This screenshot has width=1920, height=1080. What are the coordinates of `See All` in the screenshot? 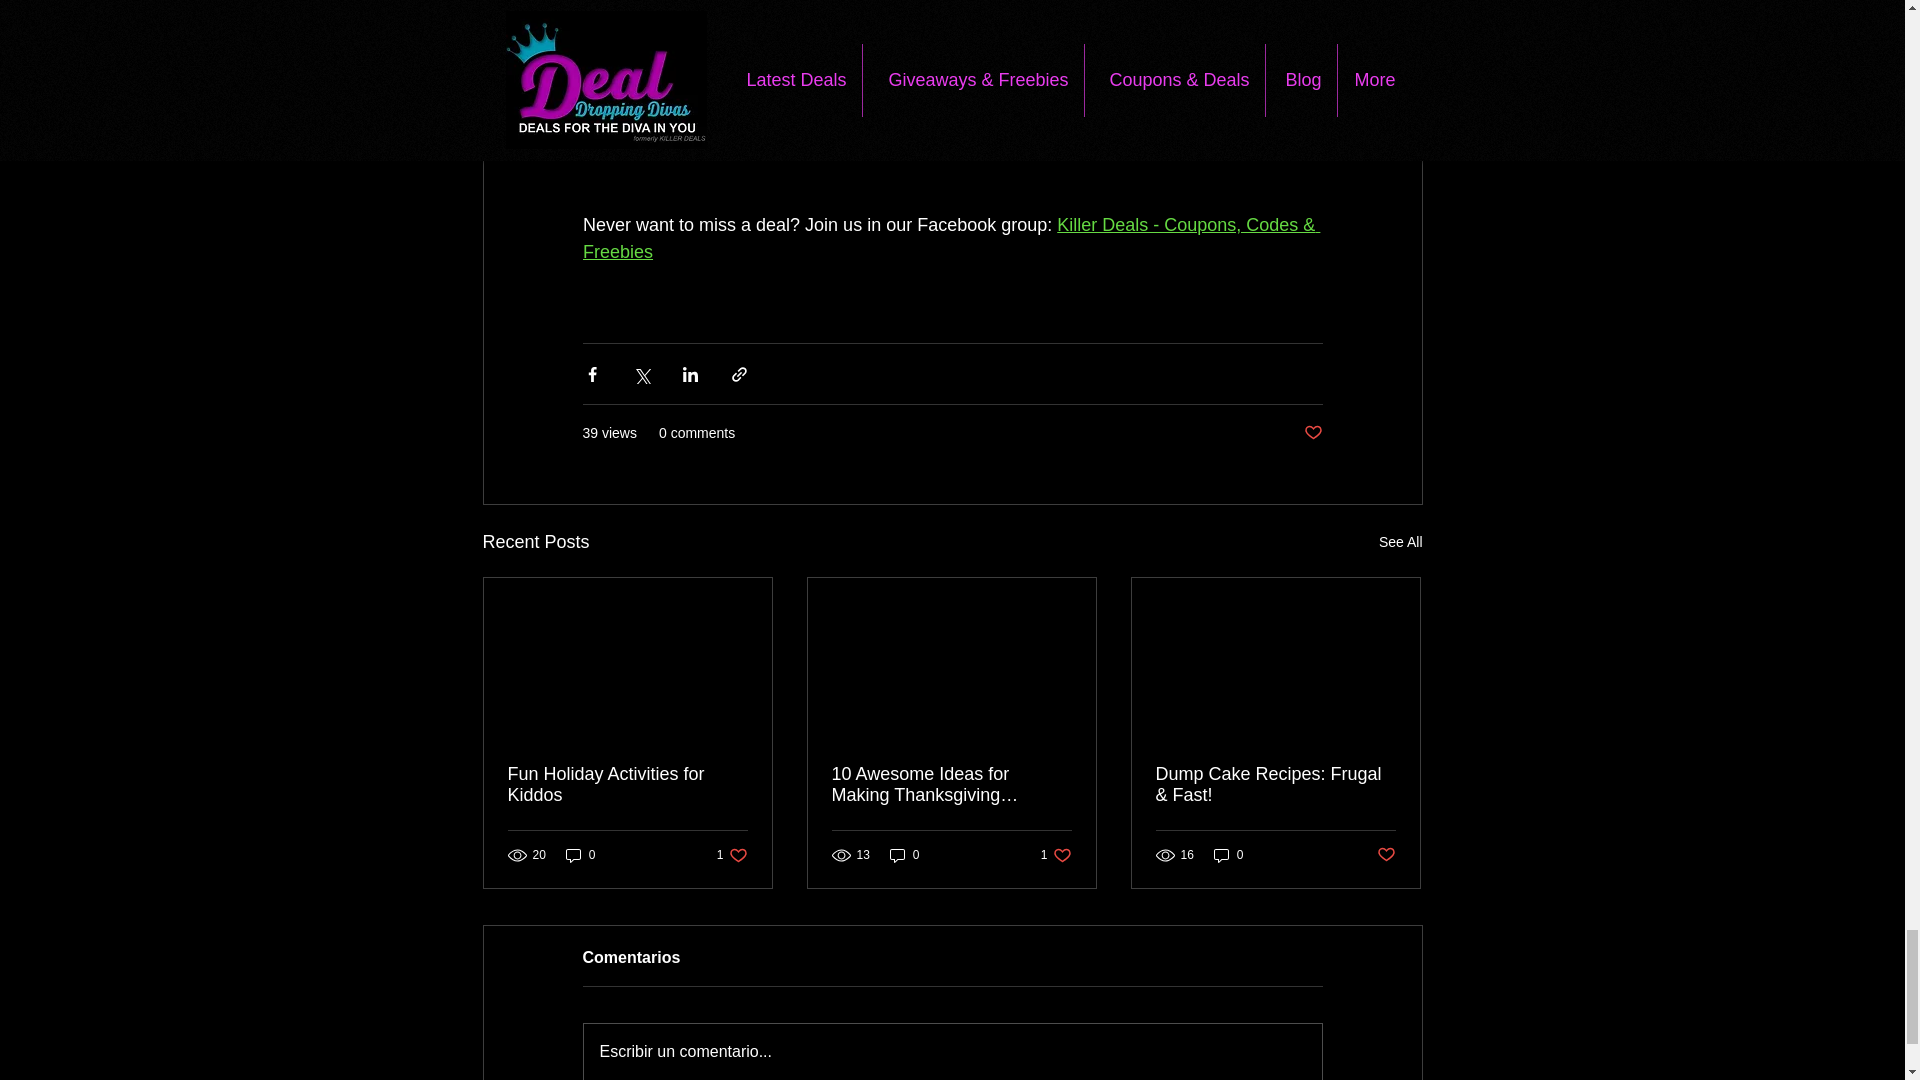 It's located at (1312, 433).